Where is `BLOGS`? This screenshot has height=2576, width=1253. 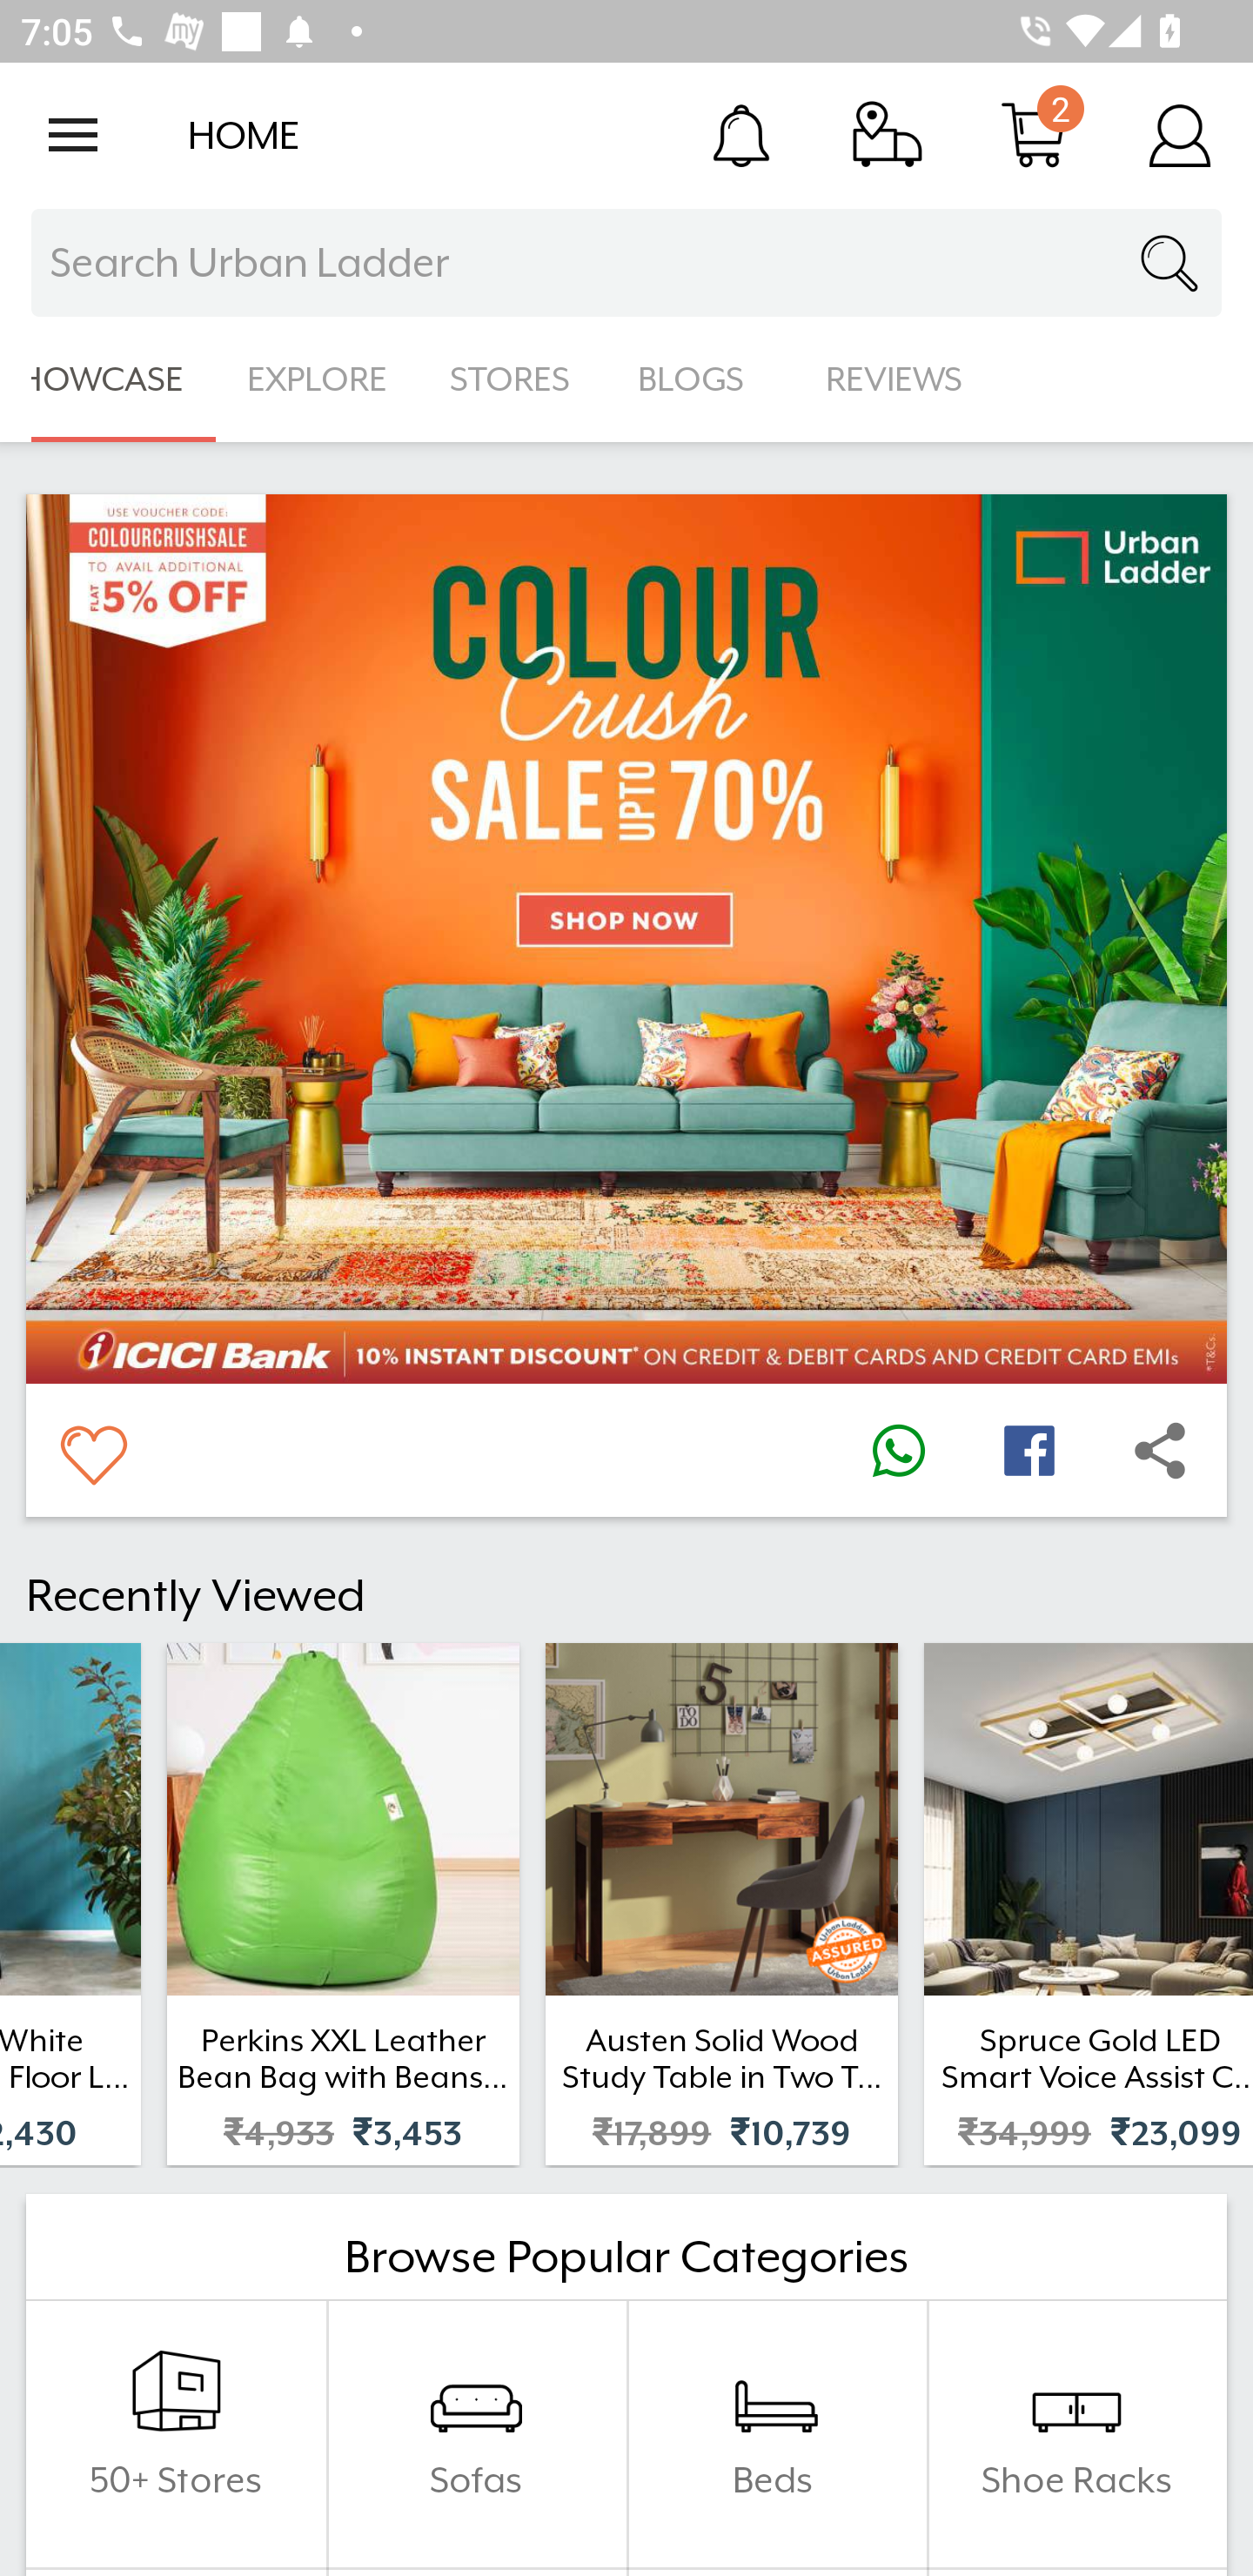
BLOGS is located at coordinates (700, 379).